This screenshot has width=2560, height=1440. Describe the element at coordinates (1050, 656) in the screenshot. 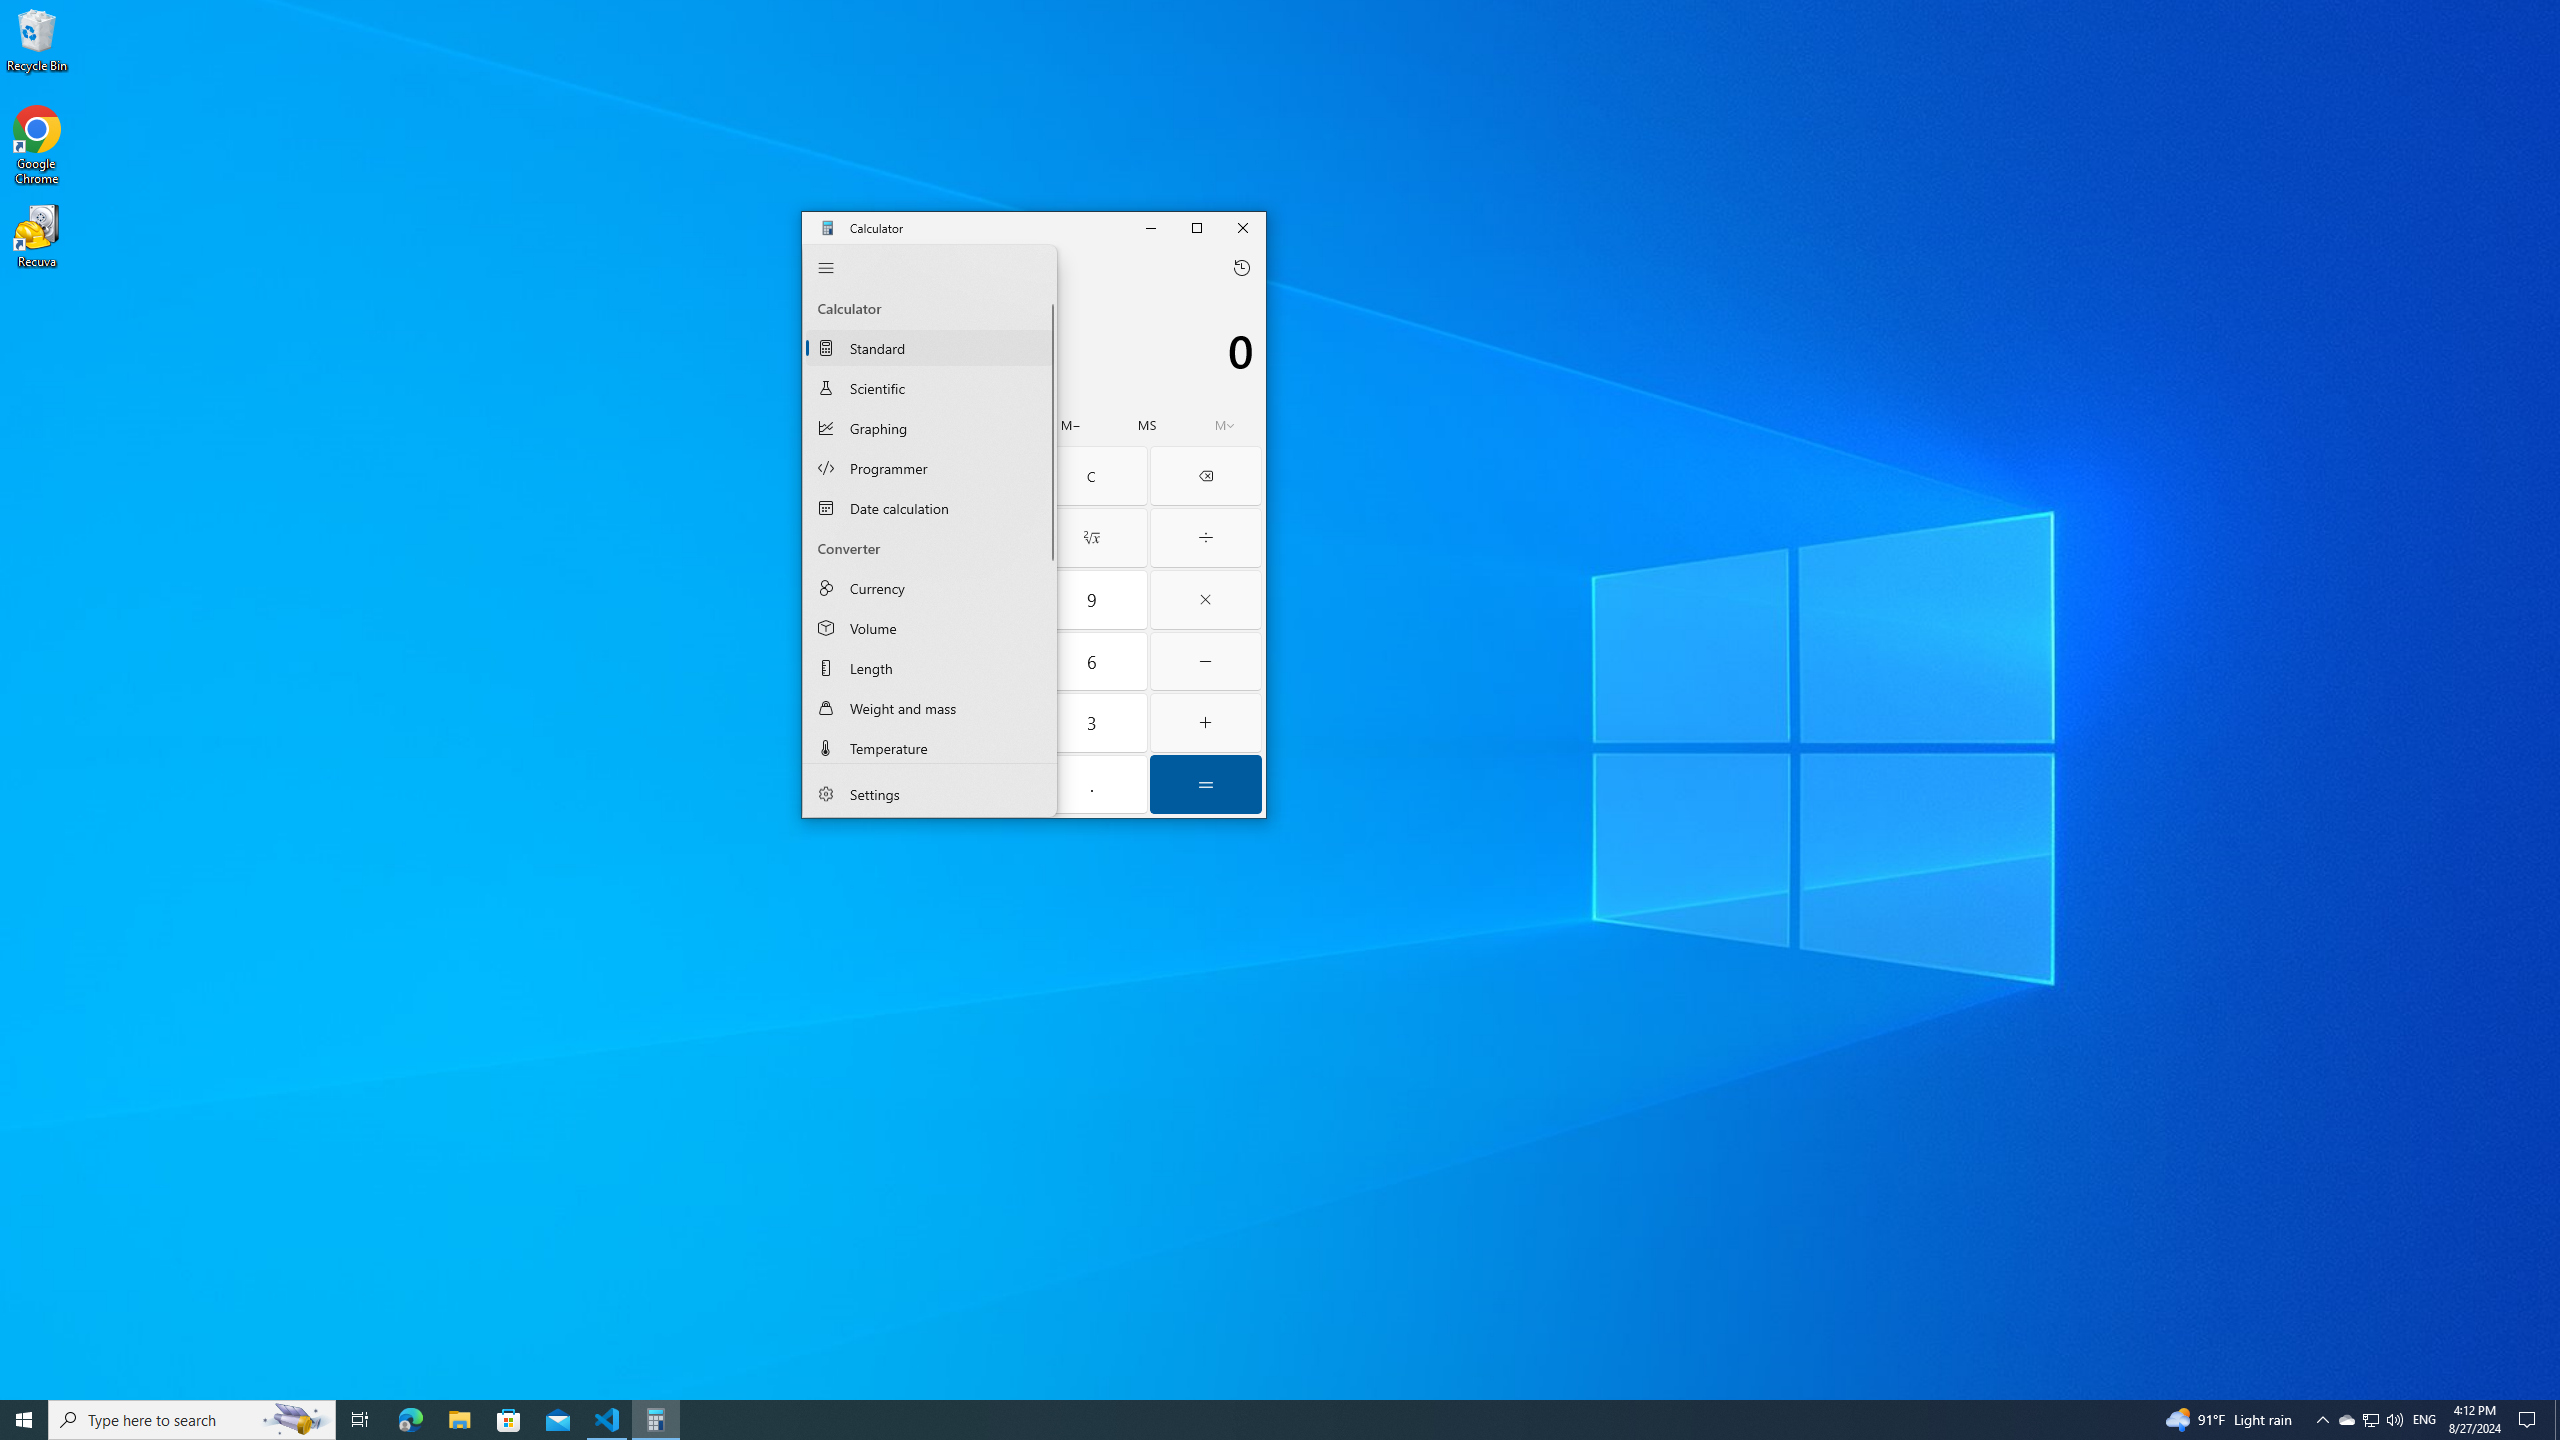

I see `Vertical Large Increase` at that location.